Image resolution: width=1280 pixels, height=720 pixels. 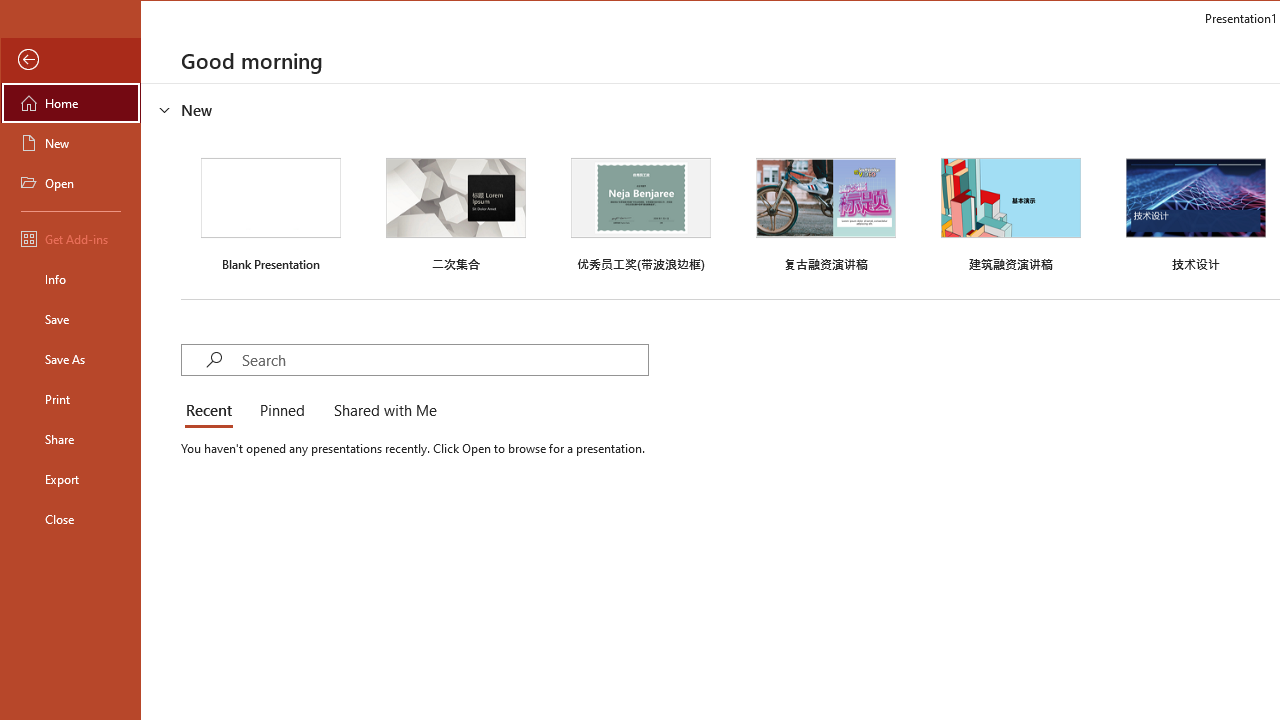 I want to click on Back, so click(x=70, y=60).